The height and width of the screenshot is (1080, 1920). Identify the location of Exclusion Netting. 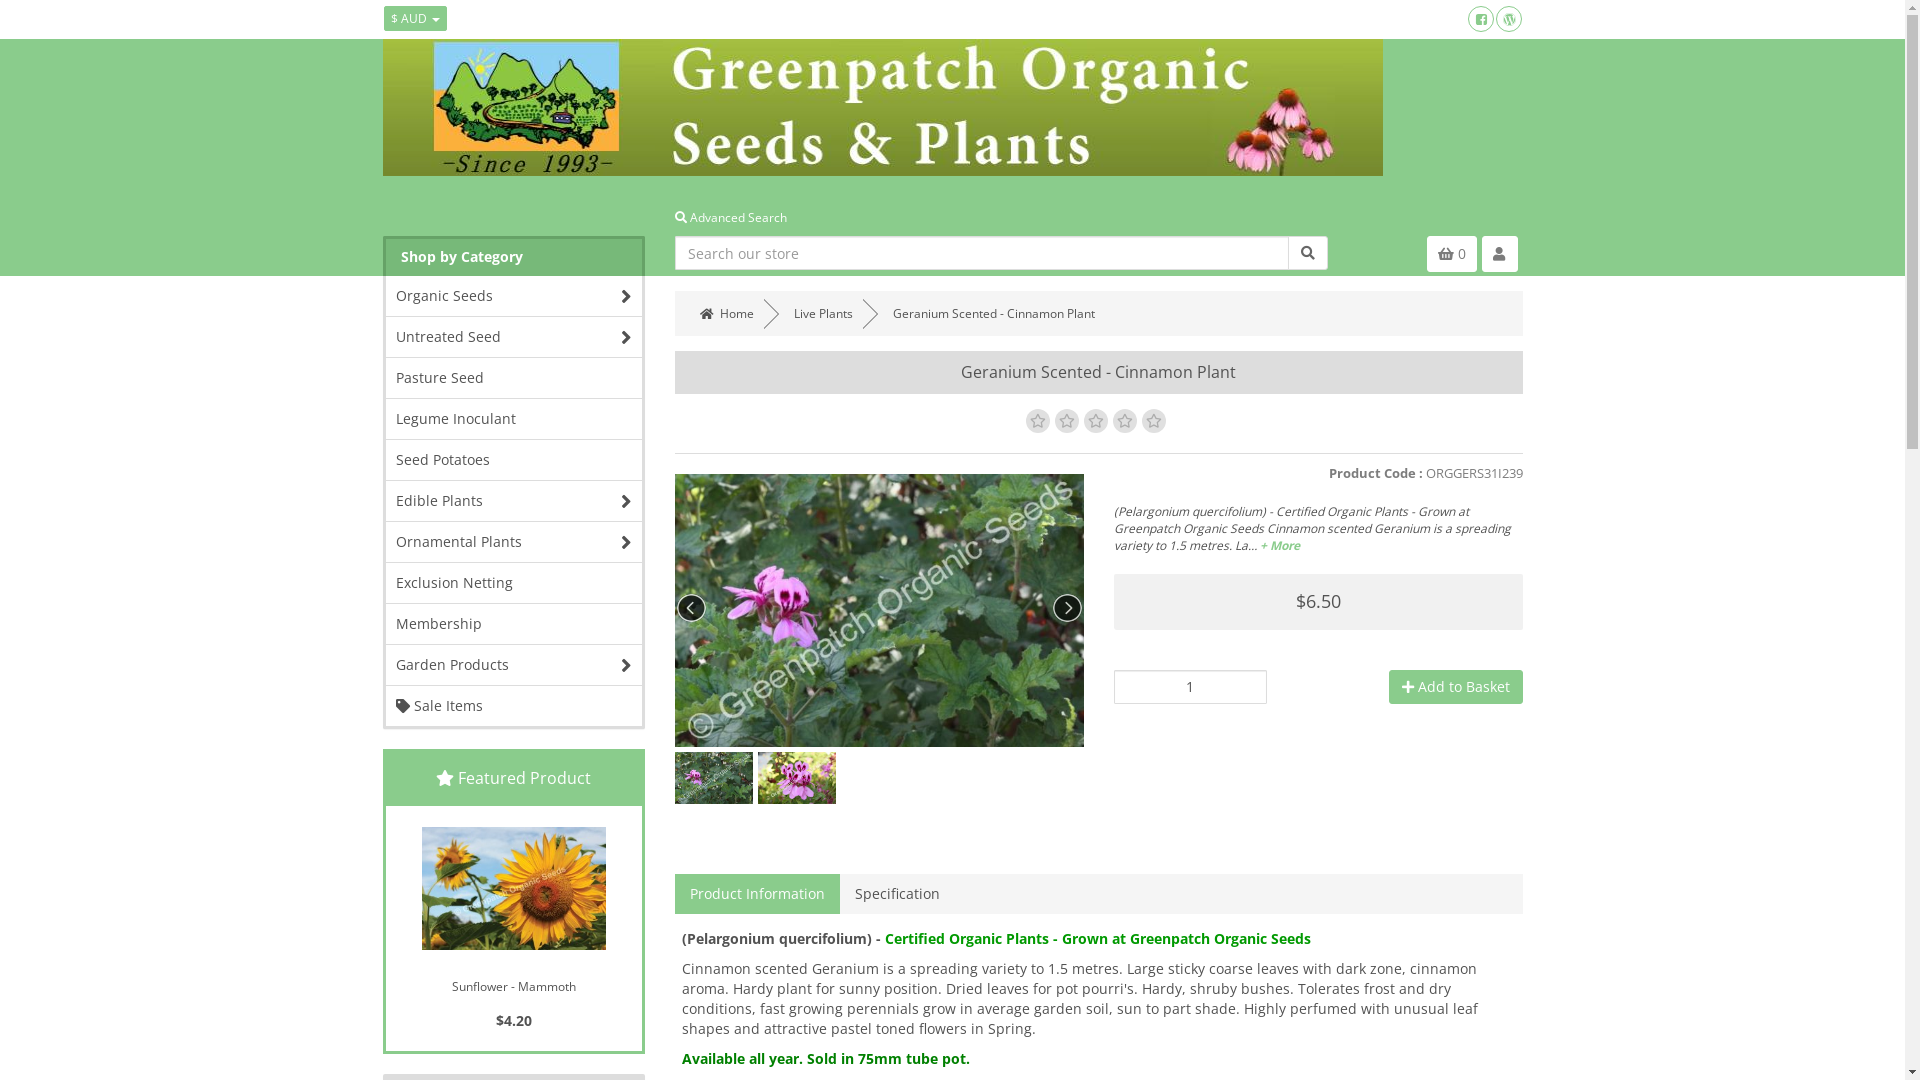
(514, 583).